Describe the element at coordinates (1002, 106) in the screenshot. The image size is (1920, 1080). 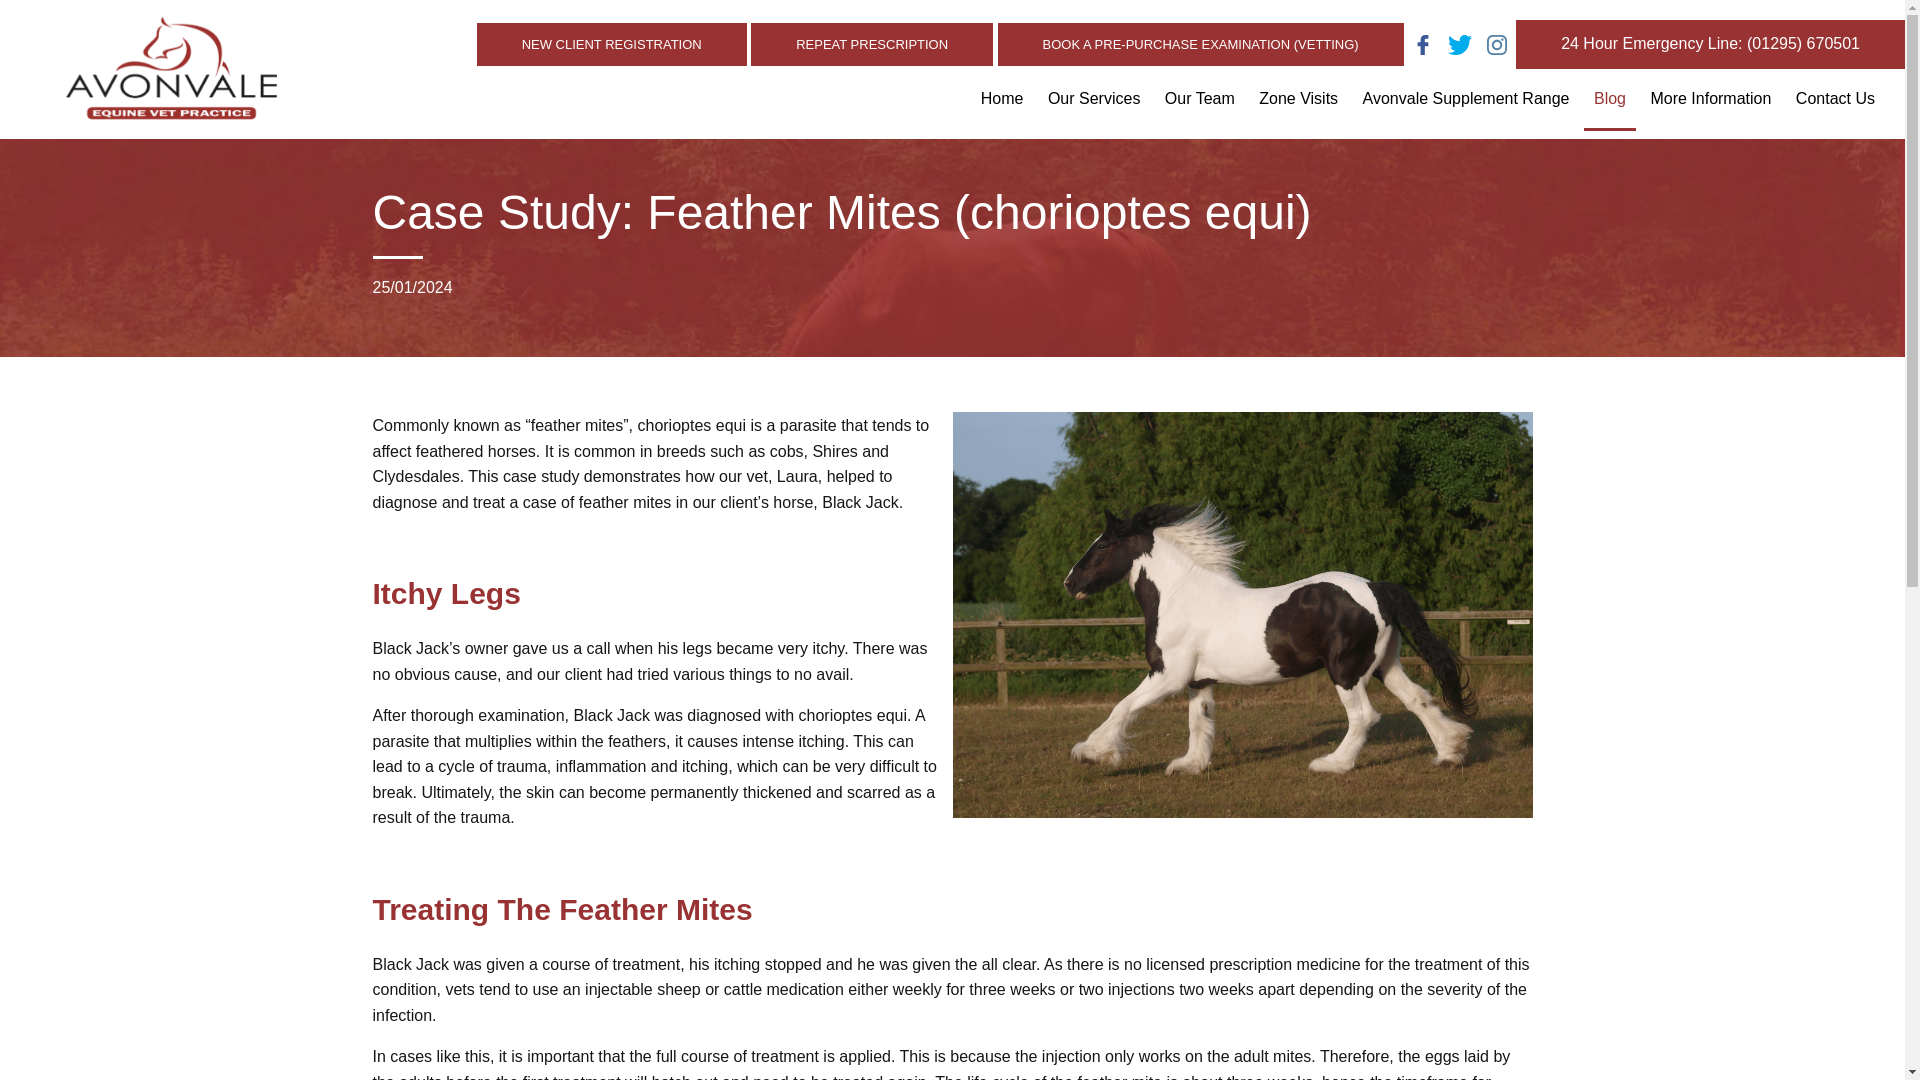
I see `Home` at that location.